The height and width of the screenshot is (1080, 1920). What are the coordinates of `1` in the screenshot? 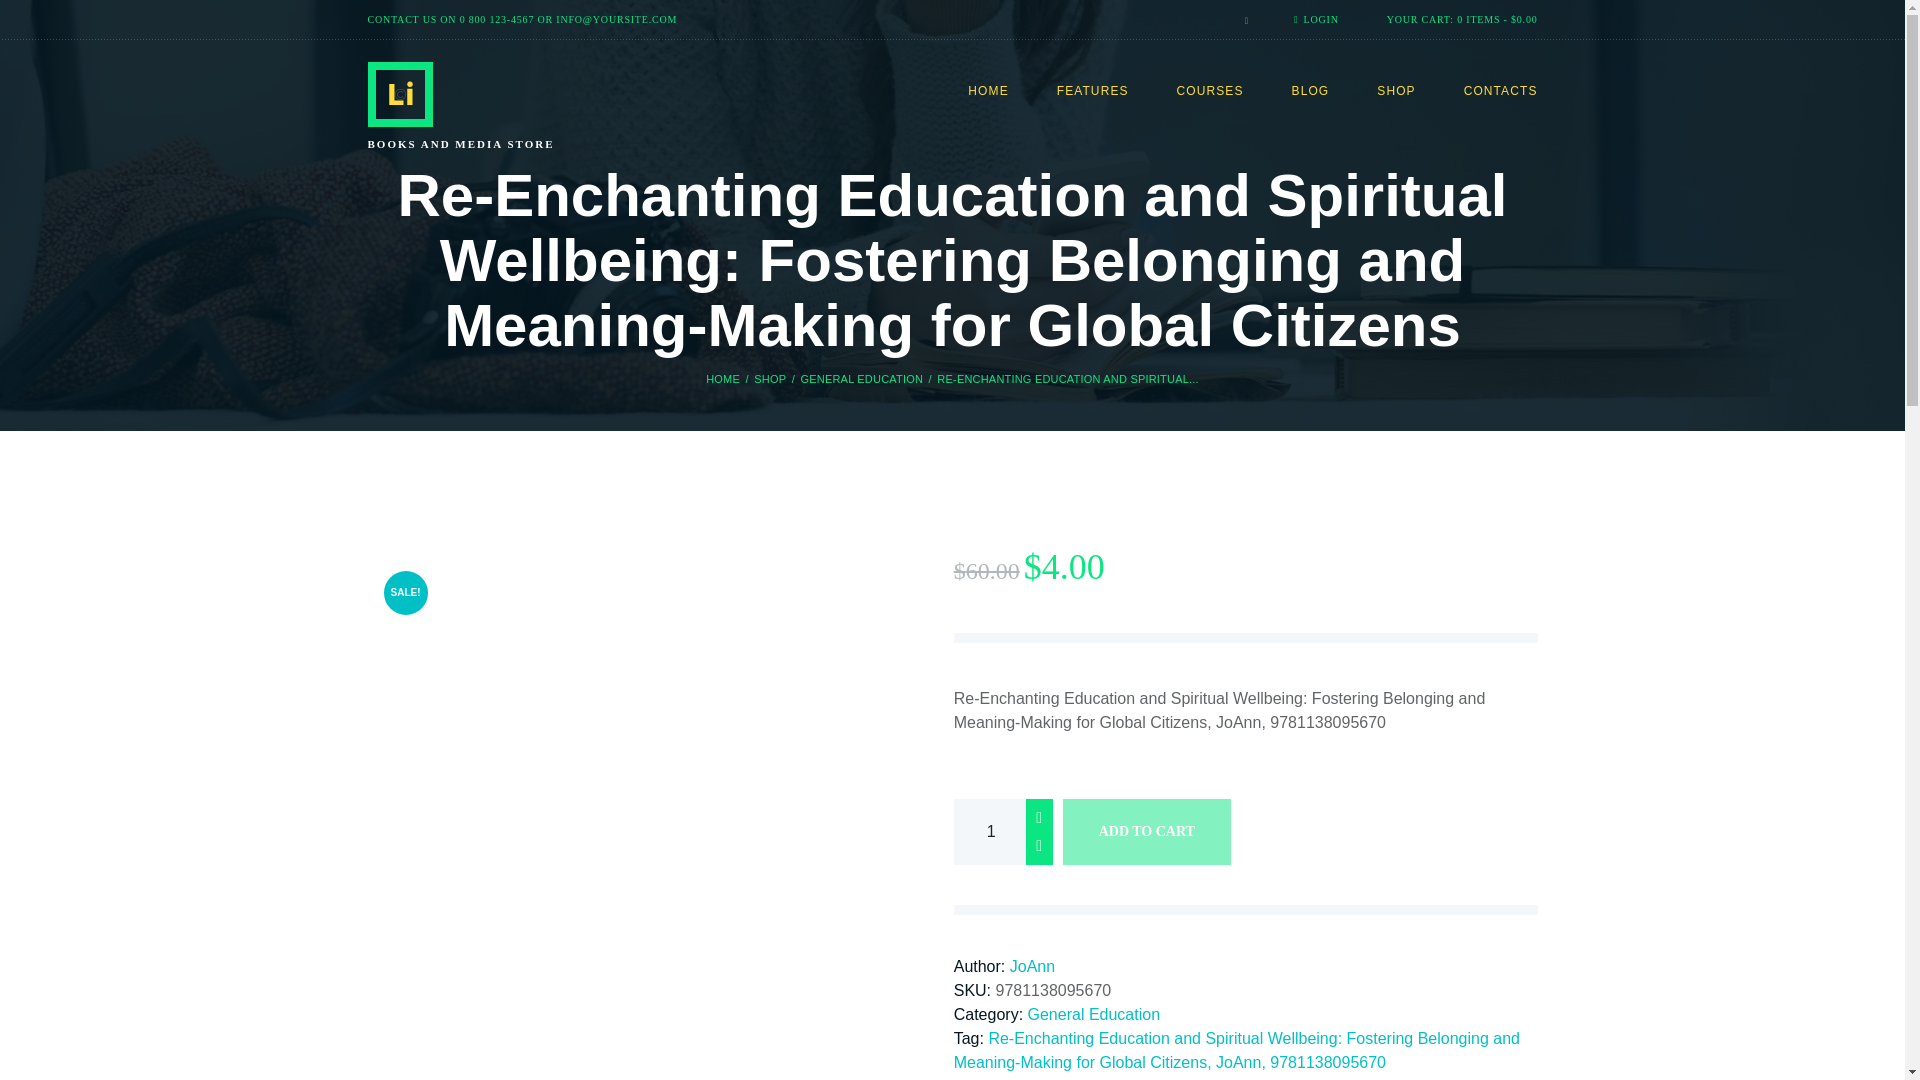 It's located at (1003, 832).